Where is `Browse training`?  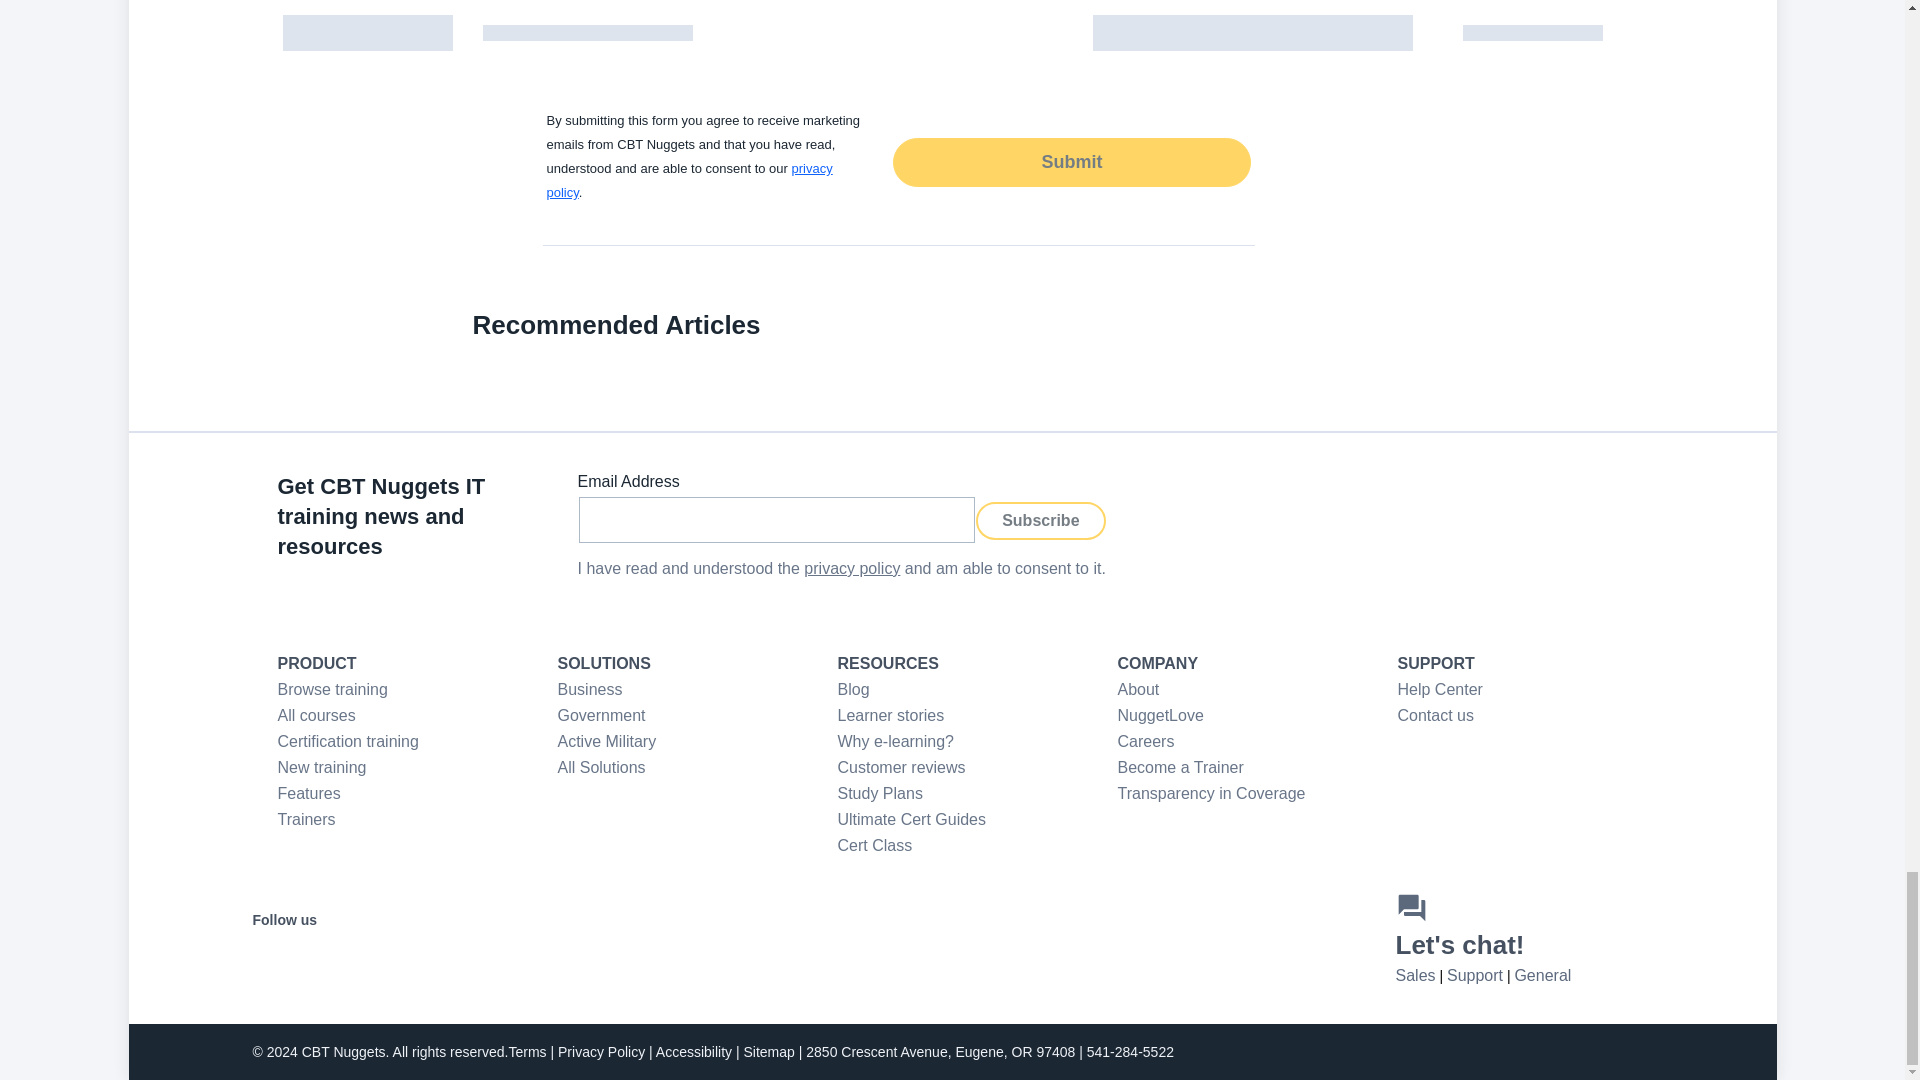 Browse training is located at coordinates (332, 689).